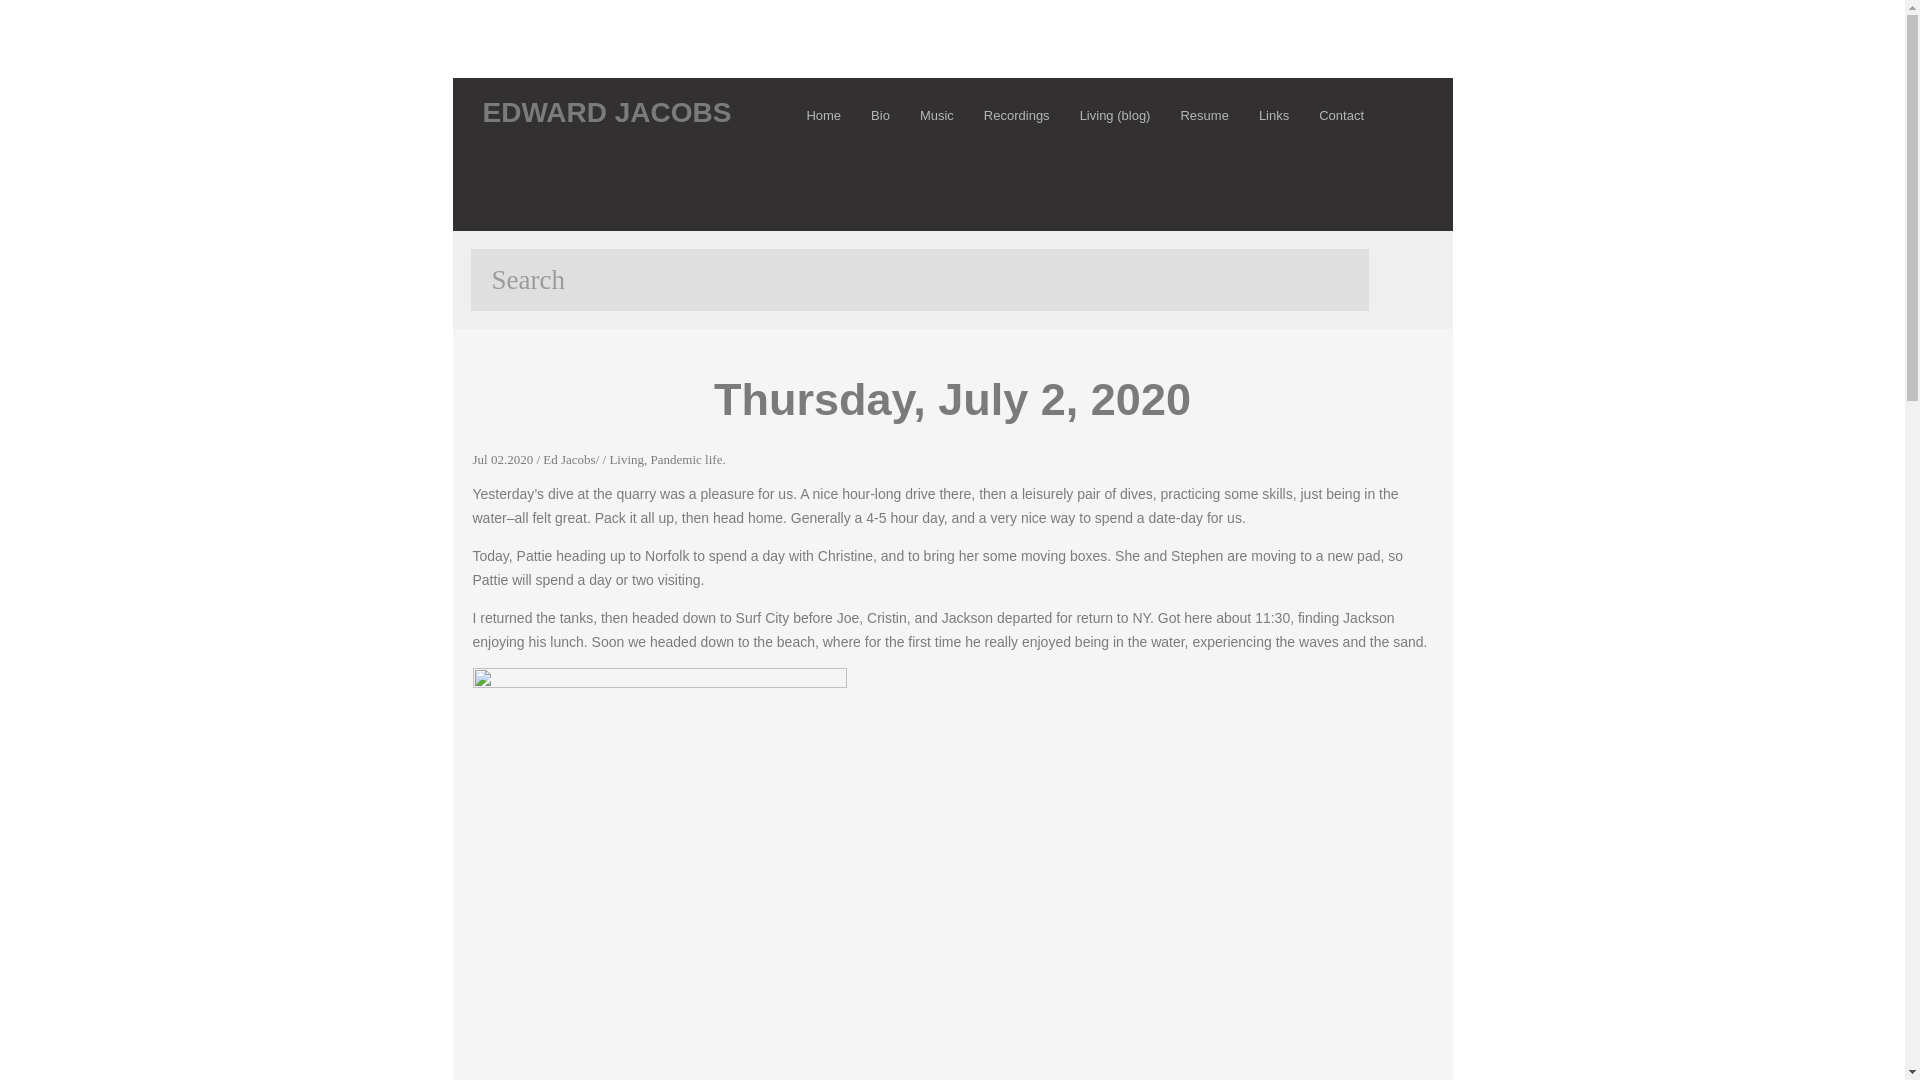  I want to click on Search, so click(918, 280).